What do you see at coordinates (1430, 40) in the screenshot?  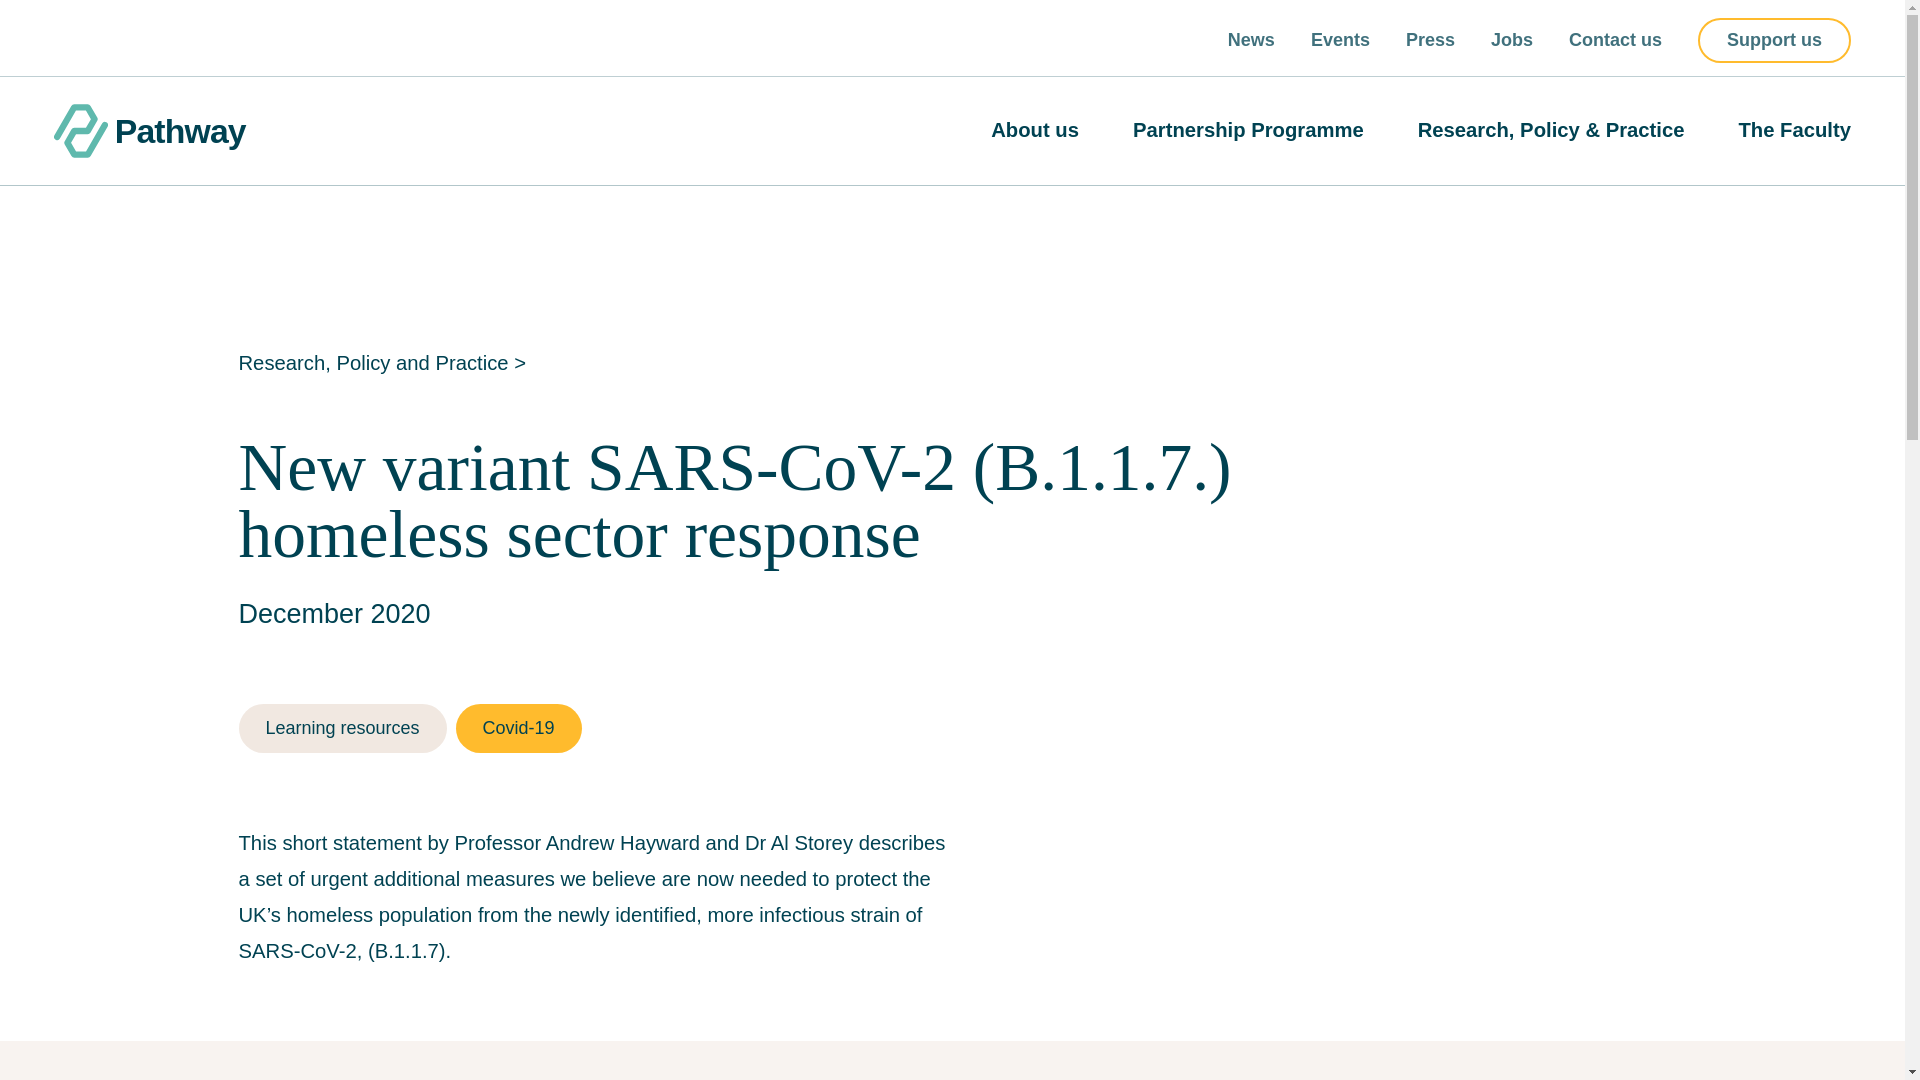 I see `Press` at bounding box center [1430, 40].